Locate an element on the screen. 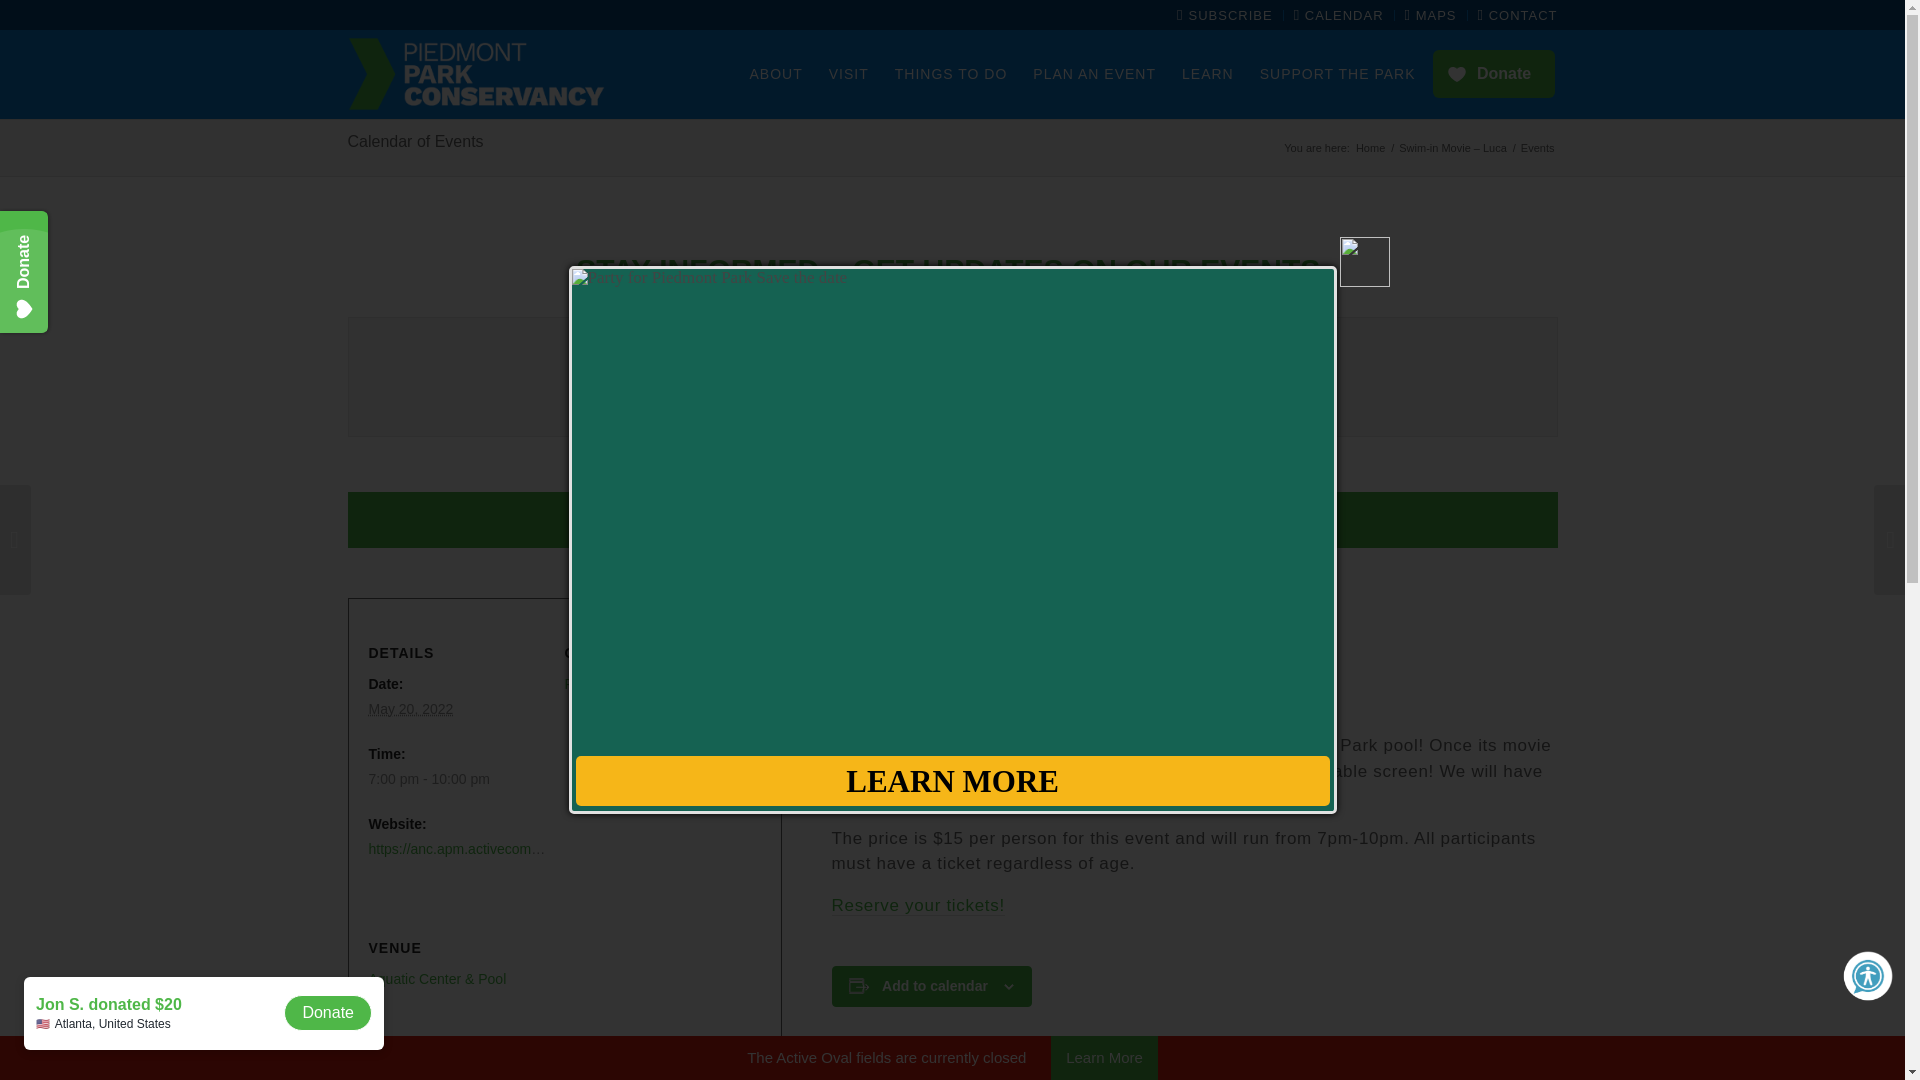 The height and width of the screenshot is (1080, 1920). PLAN AN EVENT is located at coordinates (1094, 74).